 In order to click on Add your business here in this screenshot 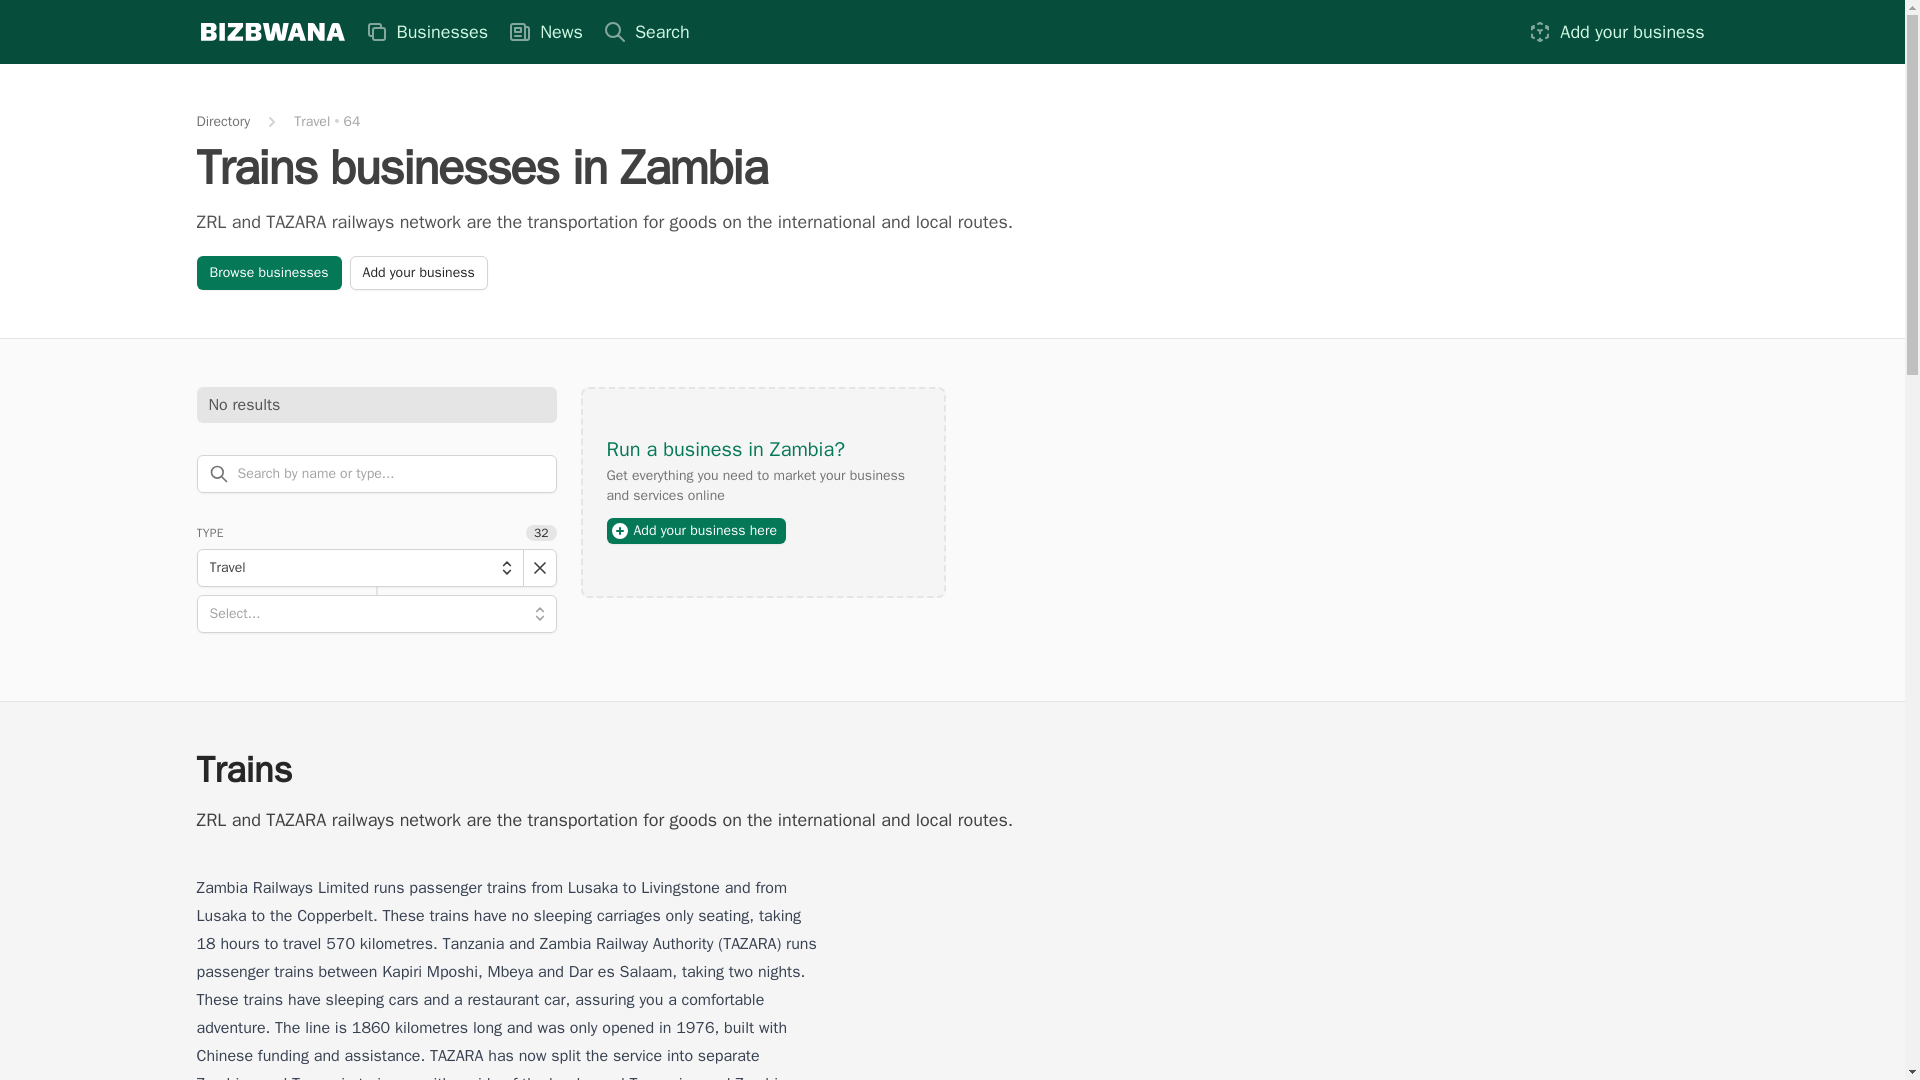, I will do `click(696, 531)`.